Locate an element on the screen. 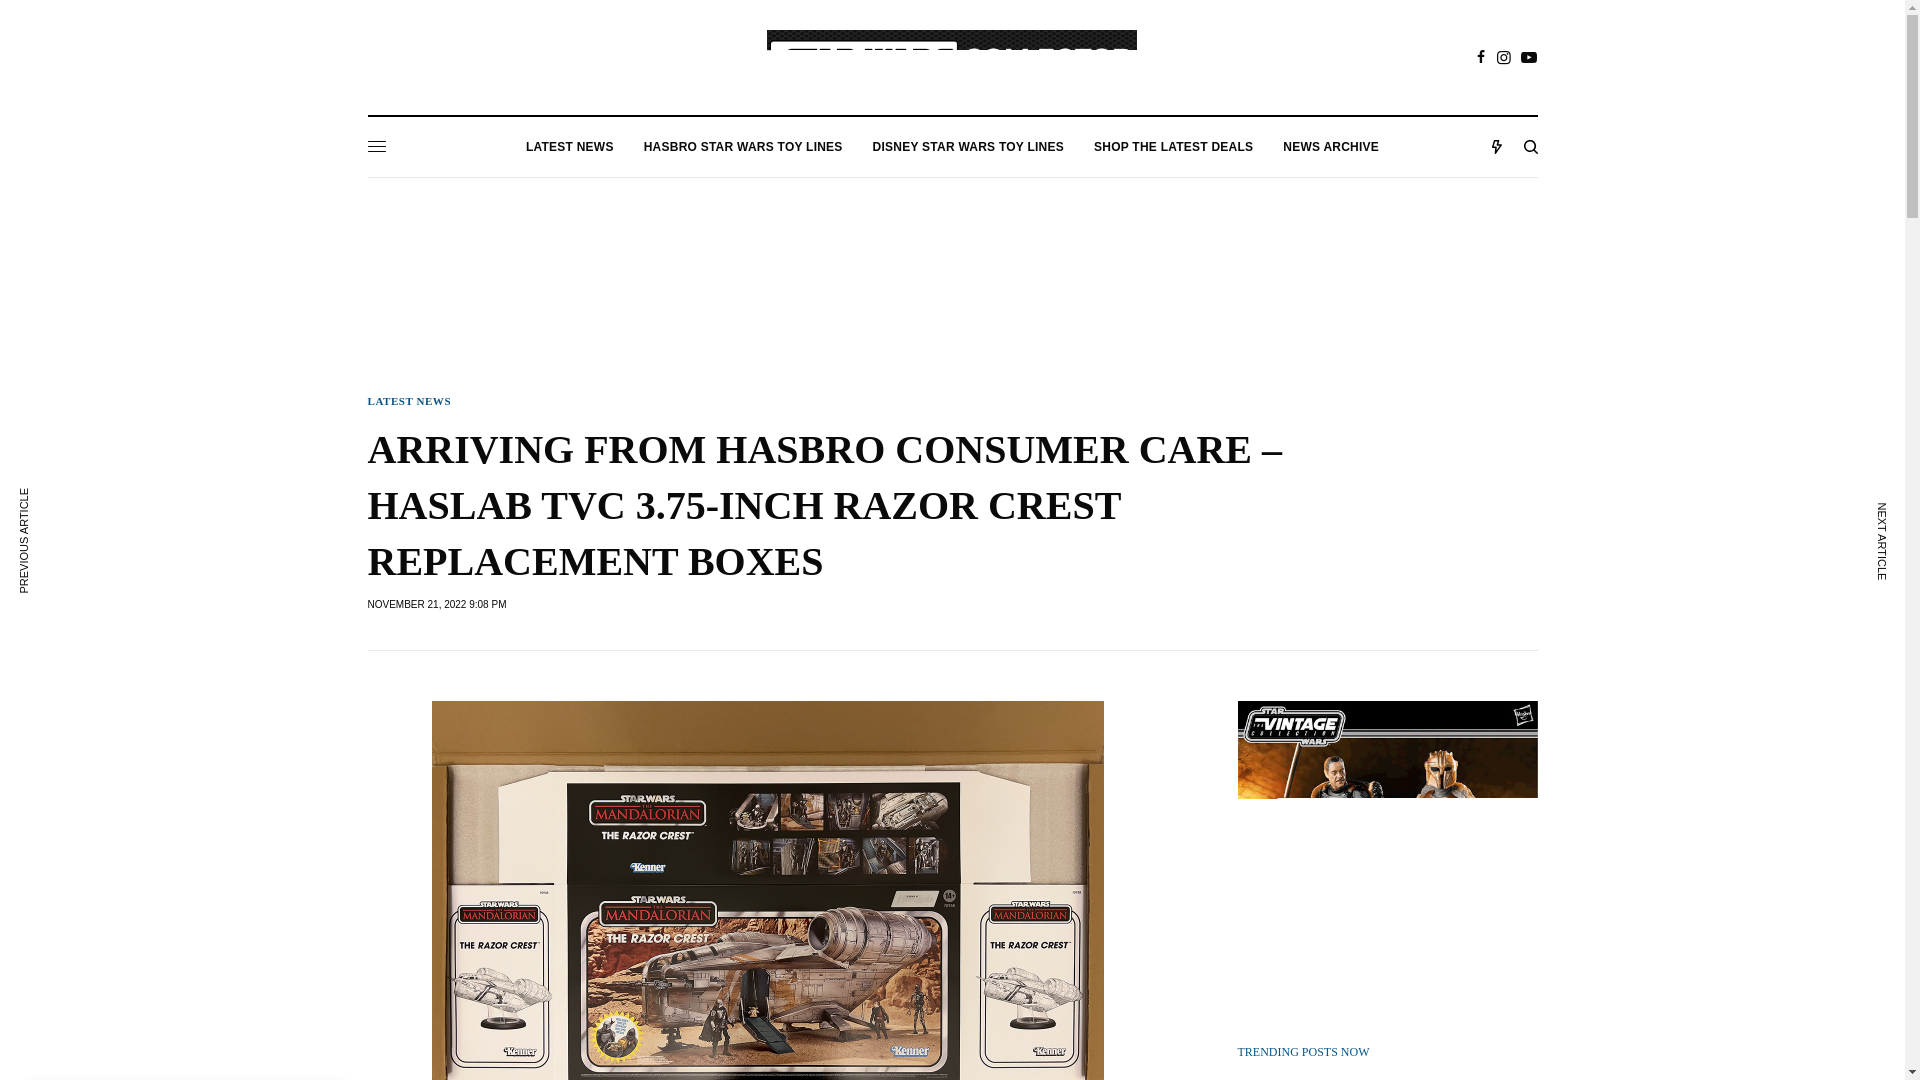  HASBRO STAR WARS TOY LINES is located at coordinates (742, 146).